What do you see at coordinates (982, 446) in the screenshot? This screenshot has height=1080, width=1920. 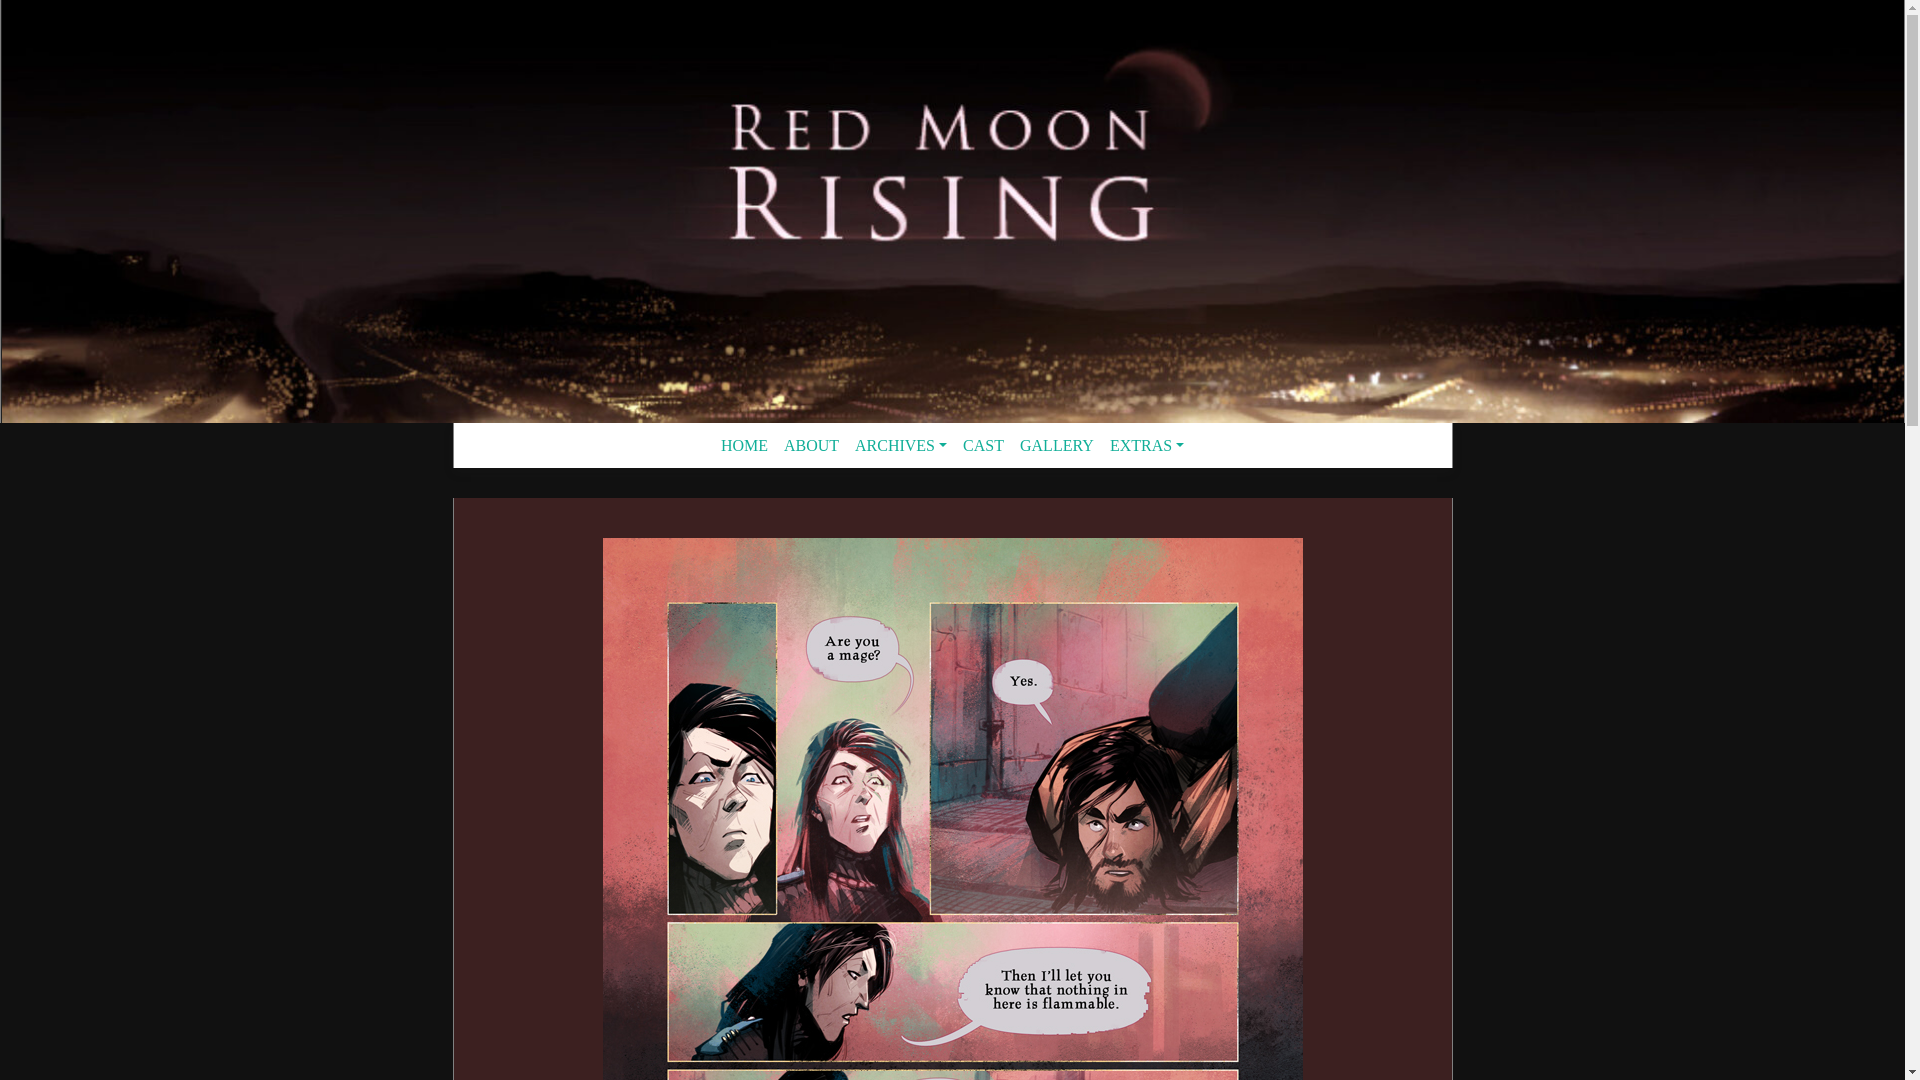 I see `Cast` at bounding box center [982, 446].